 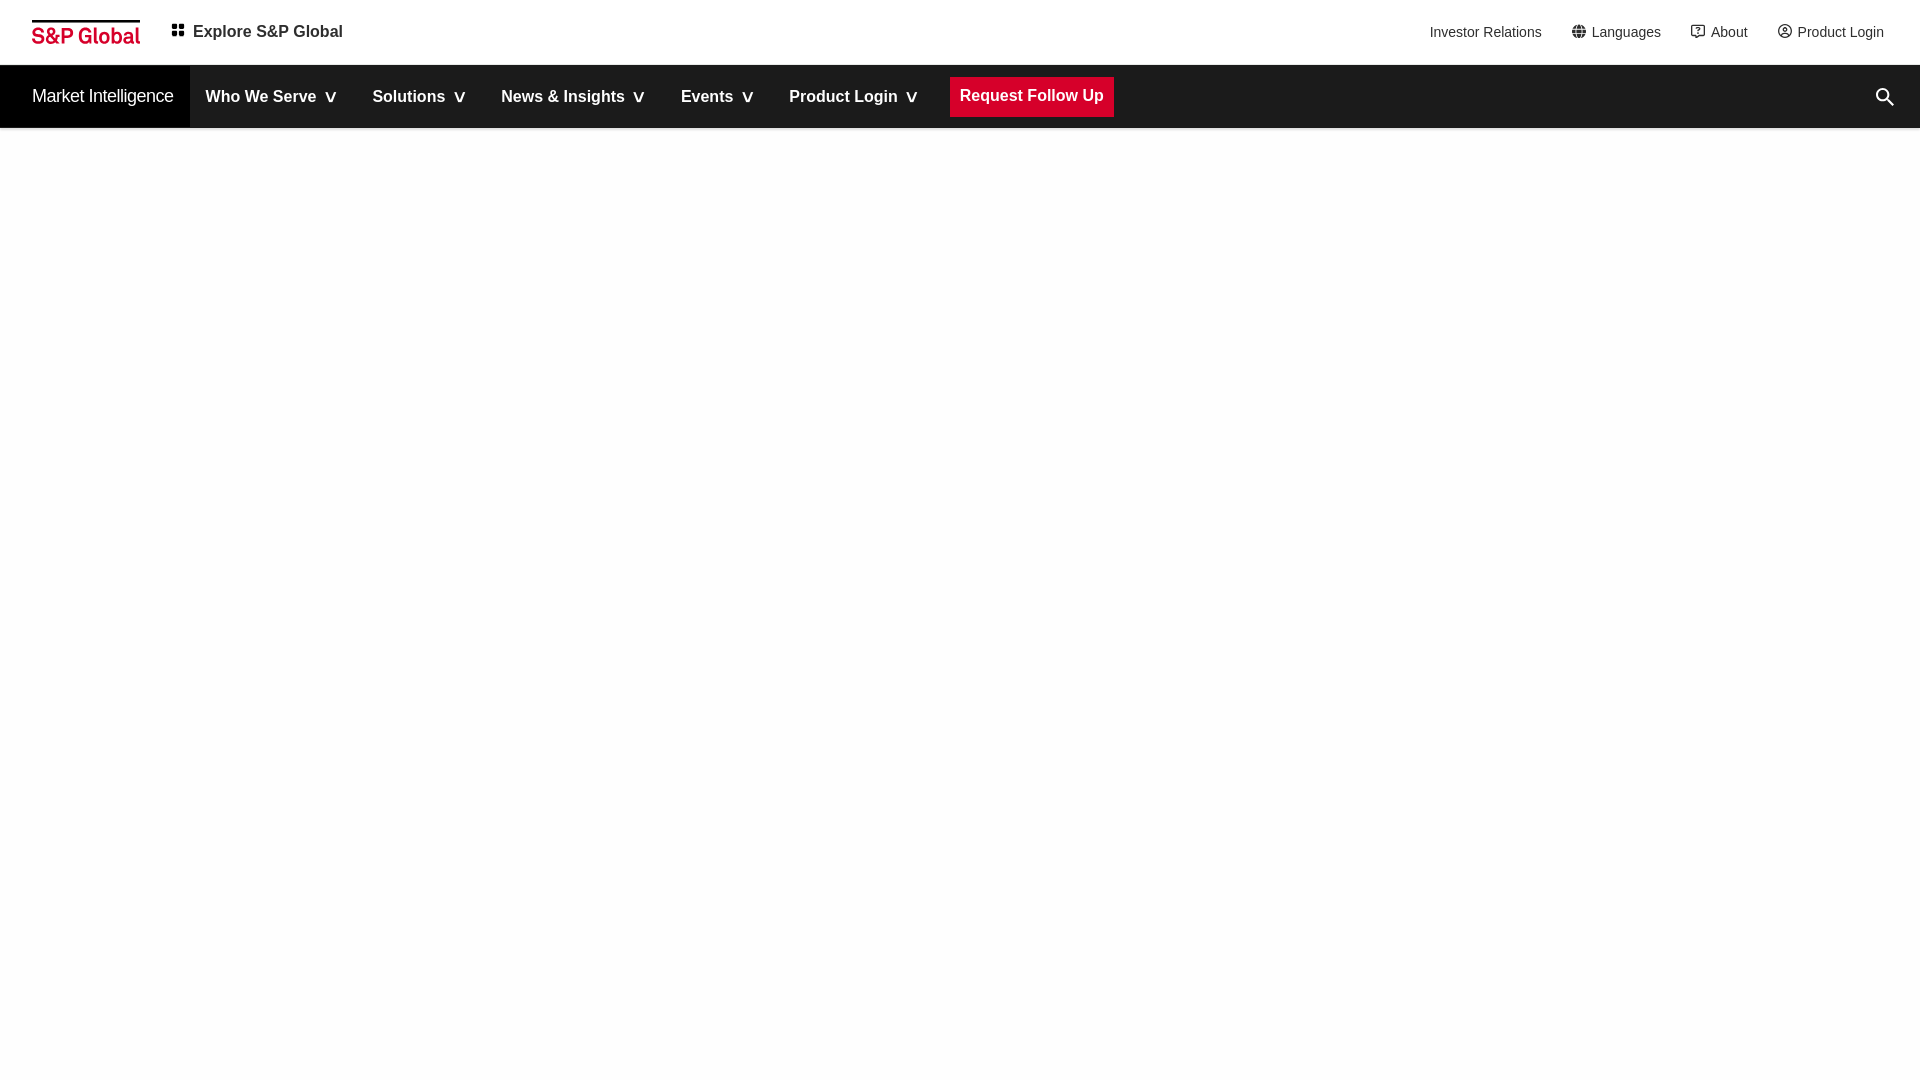 I want to click on Product Login, so click(x=1836, y=32).